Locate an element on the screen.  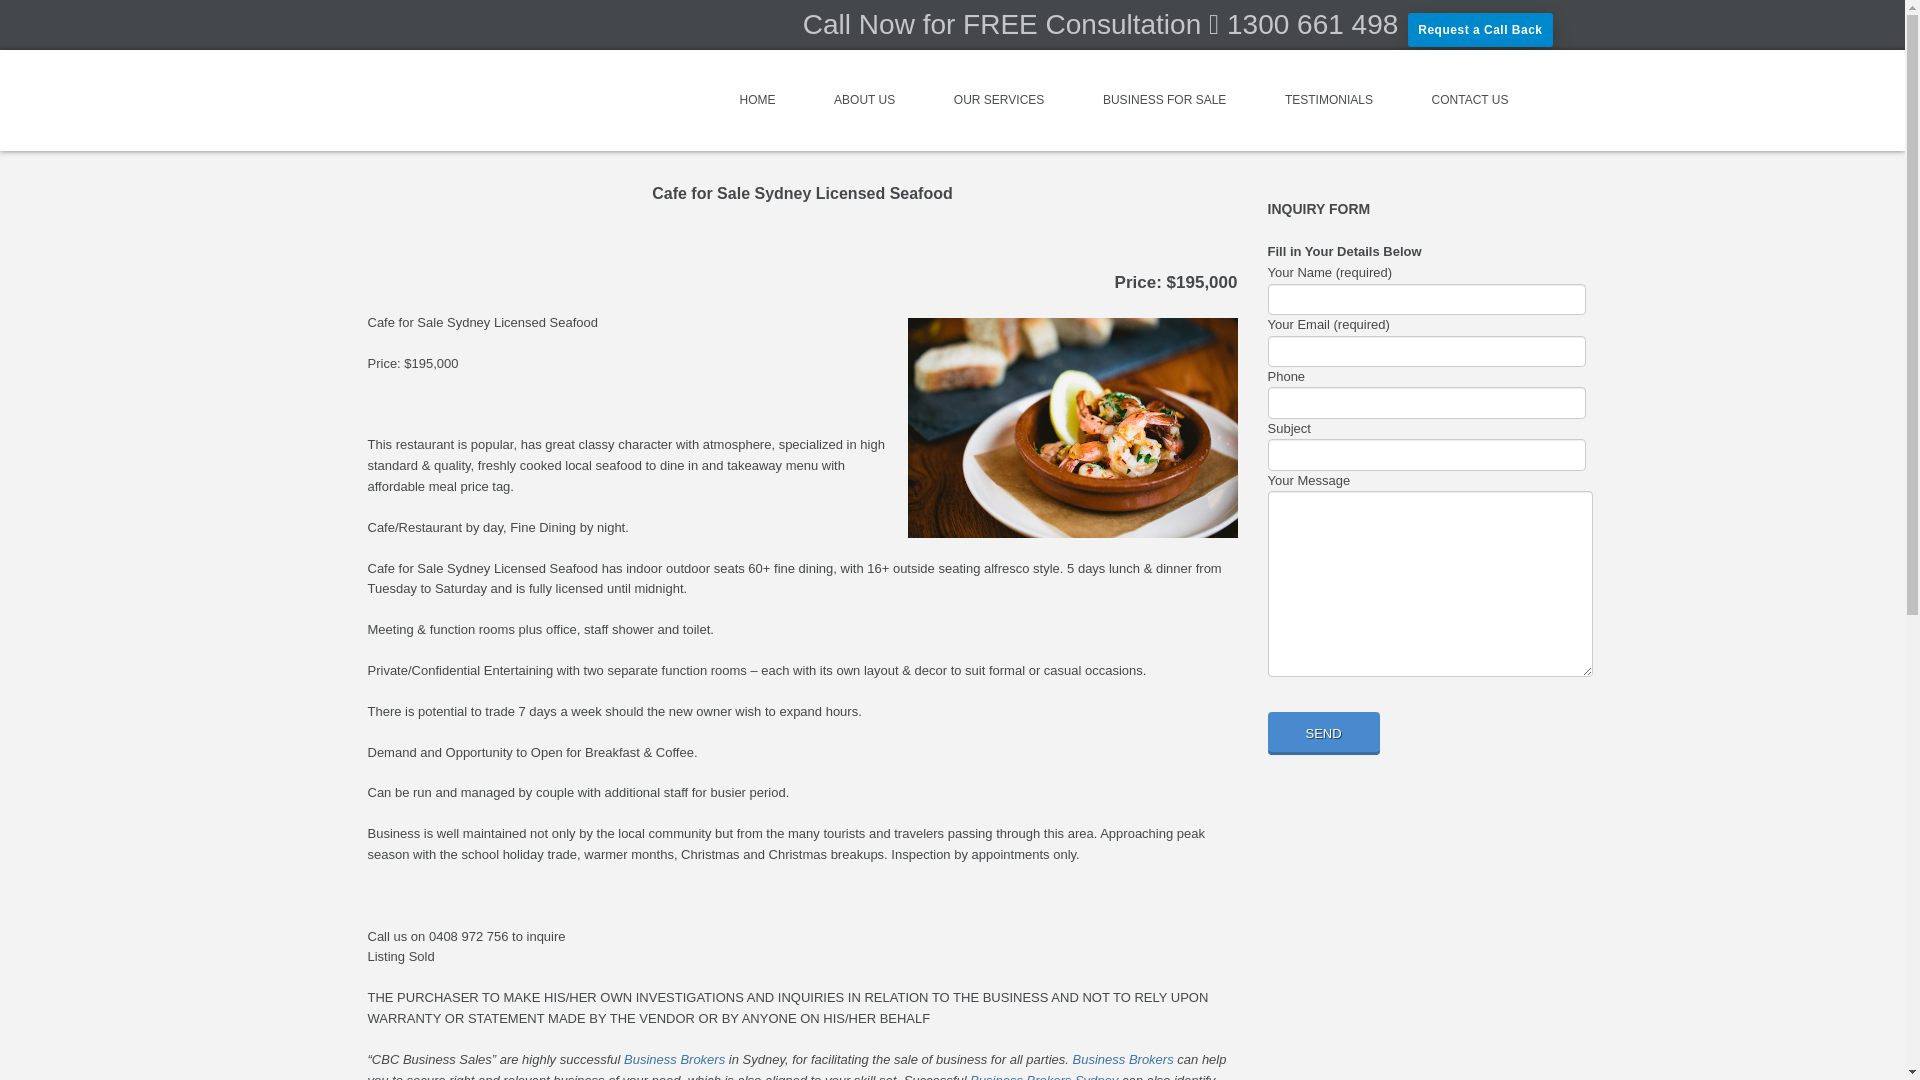
Business Brokers Sydney is located at coordinates (1043, 1076).